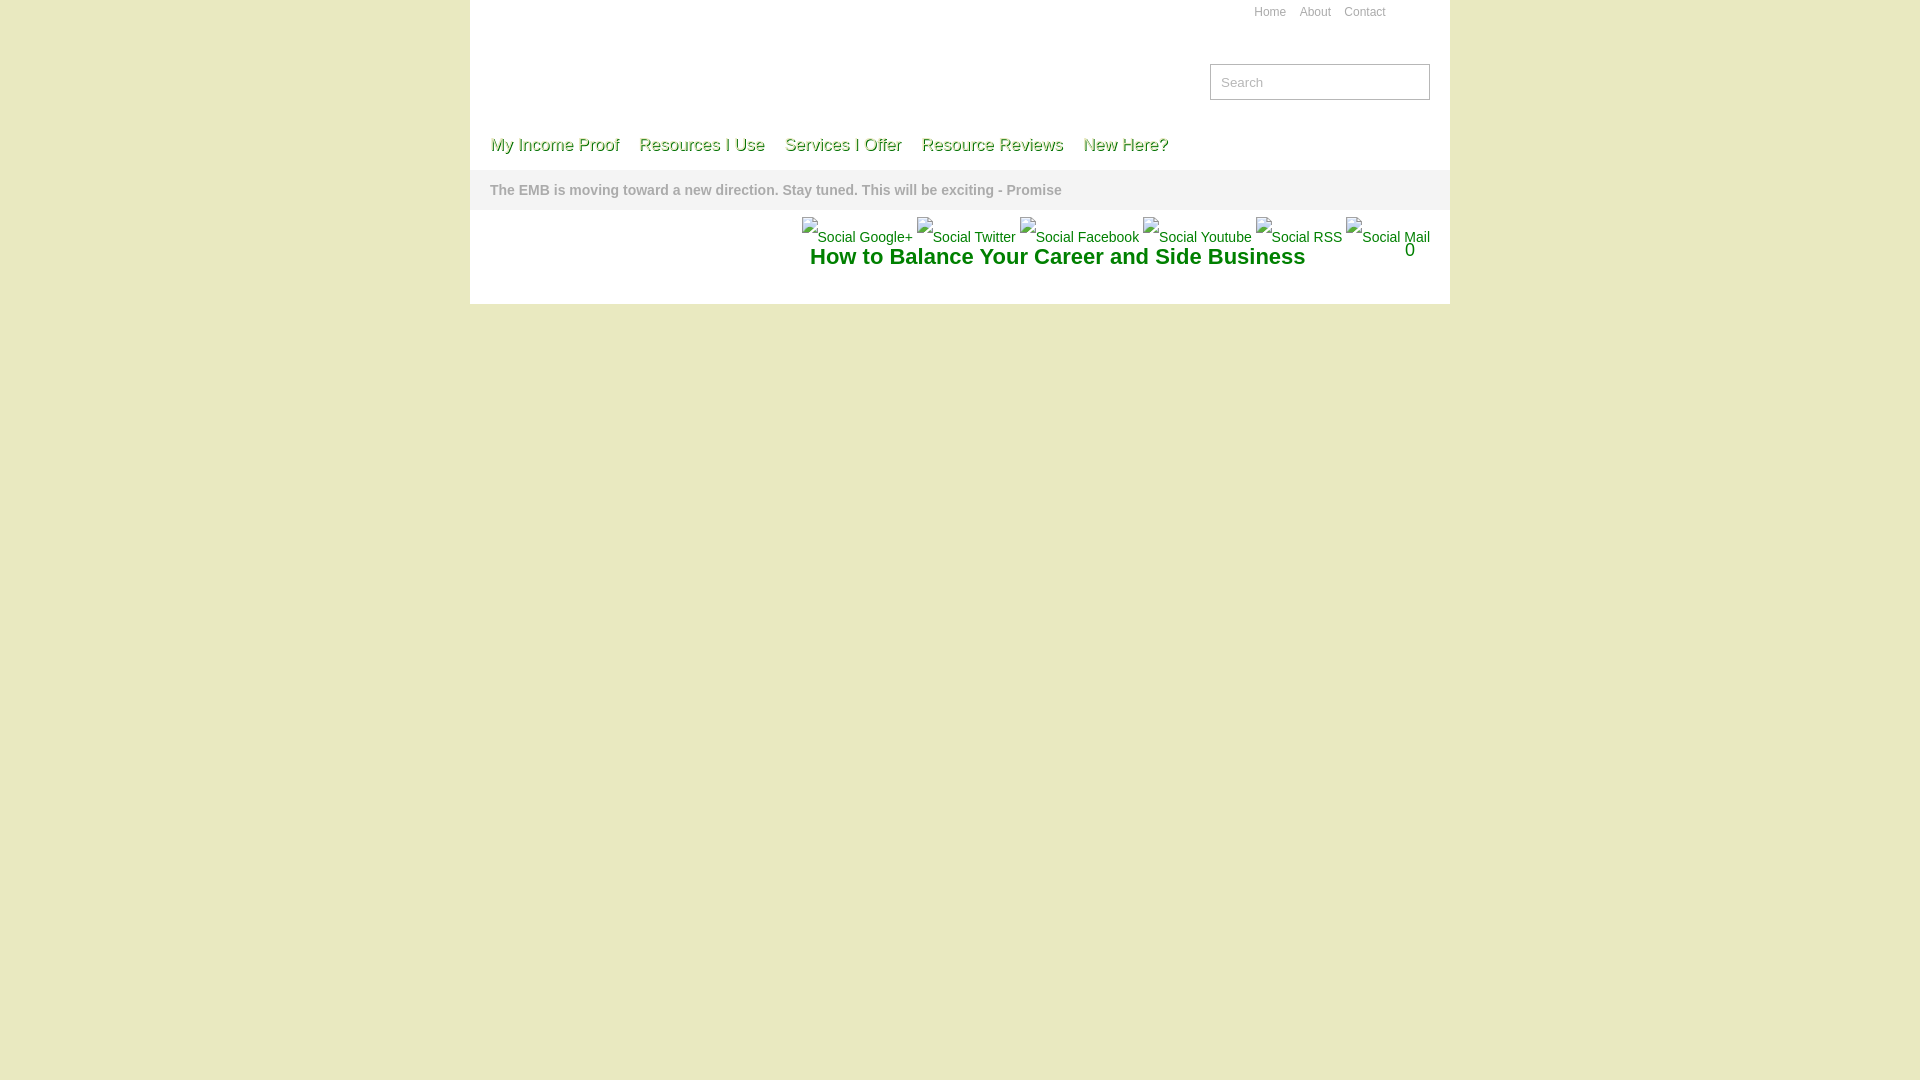  What do you see at coordinates (1126, 144) in the screenshot?
I see `New Here?` at bounding box center [1126, 144].